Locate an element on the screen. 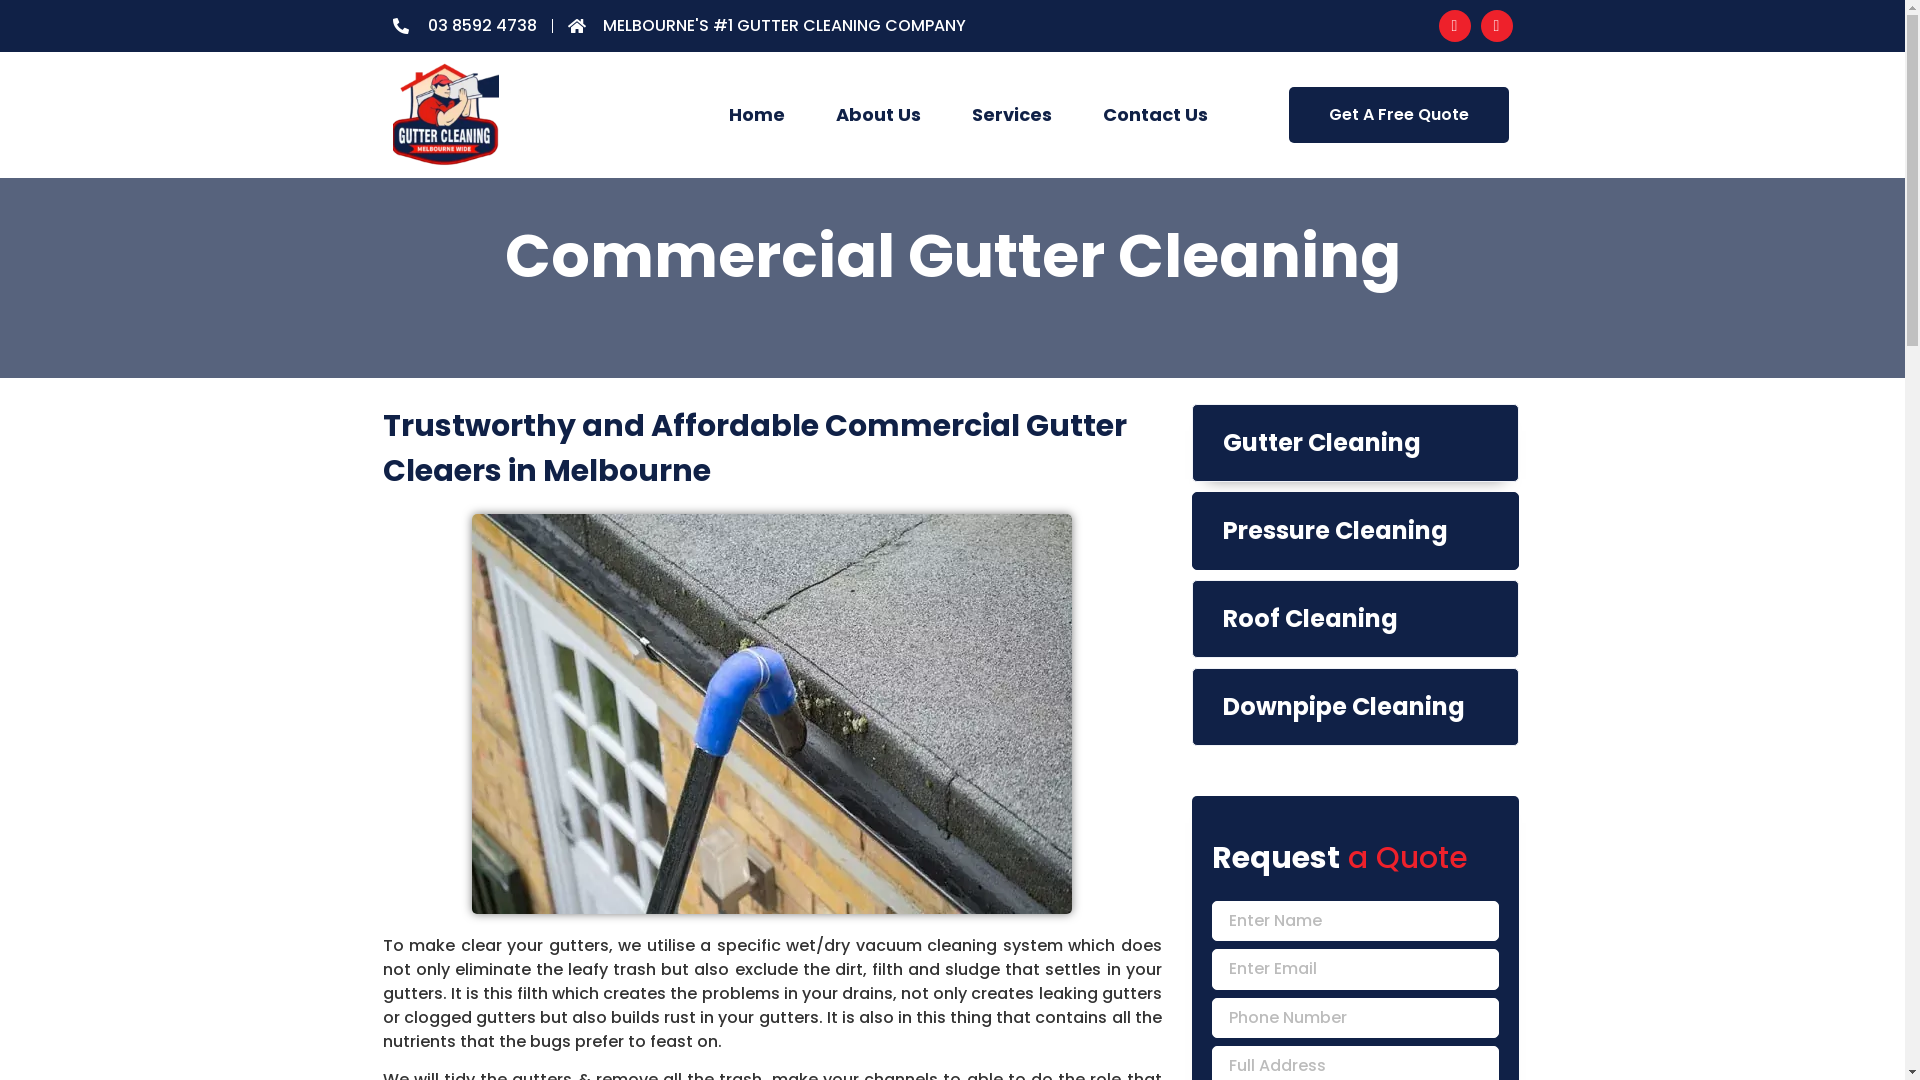 This screenshot has width=1920, height=1080. About Us is located at coordinates (878, 115).